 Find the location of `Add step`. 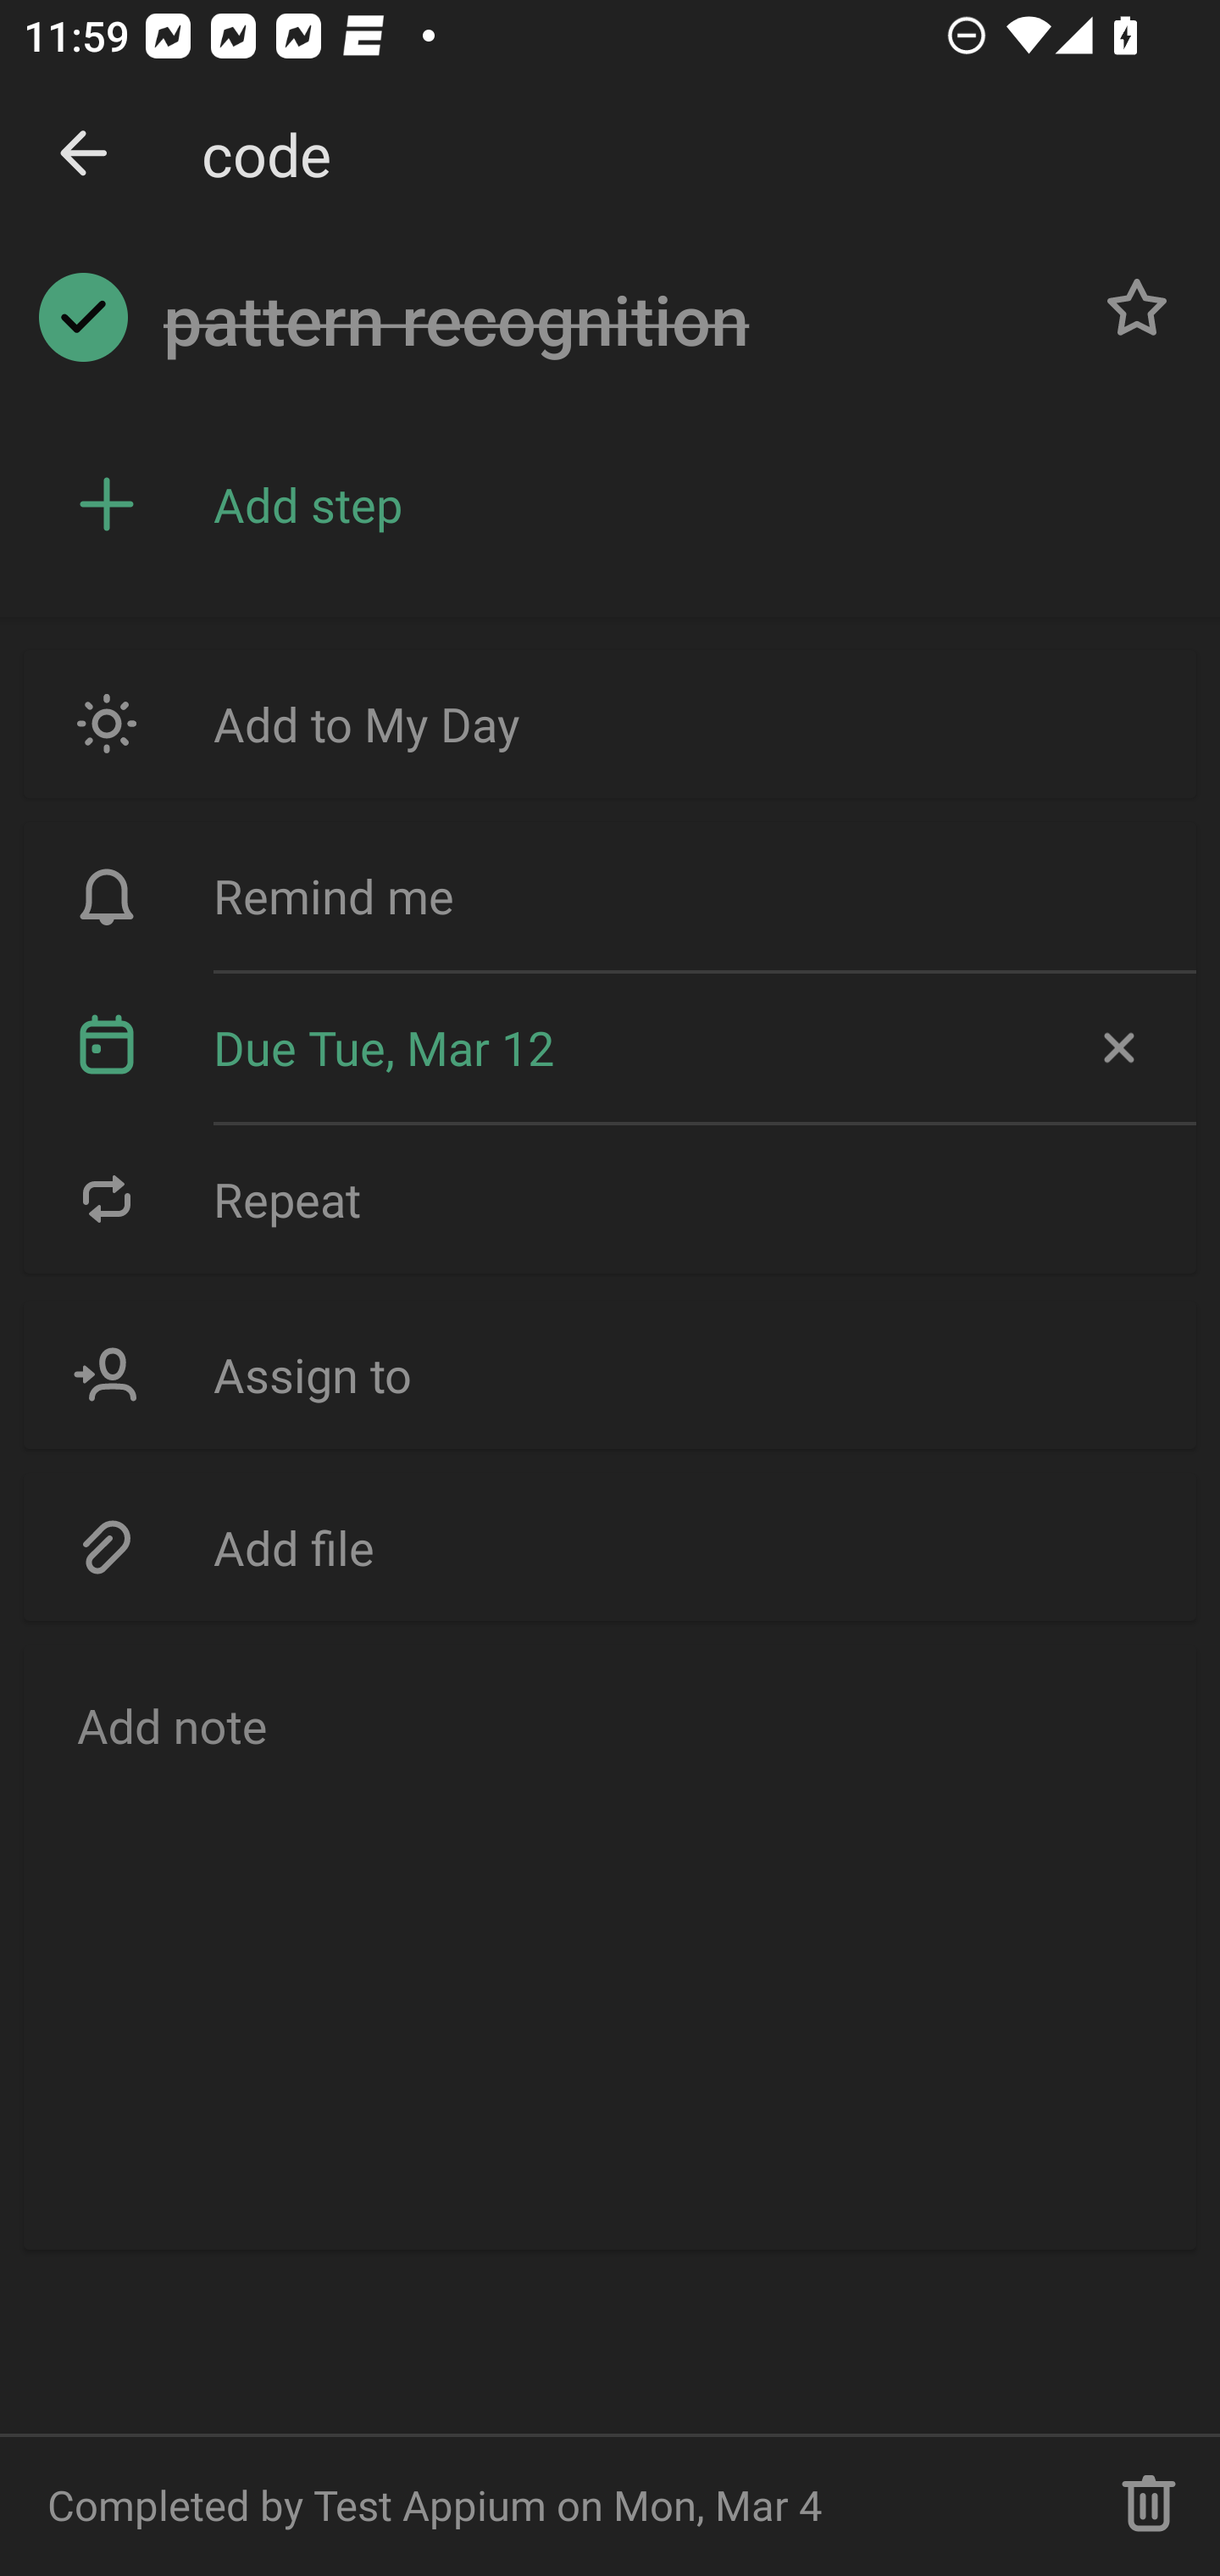

Add step is located at coordinates (692, 505).